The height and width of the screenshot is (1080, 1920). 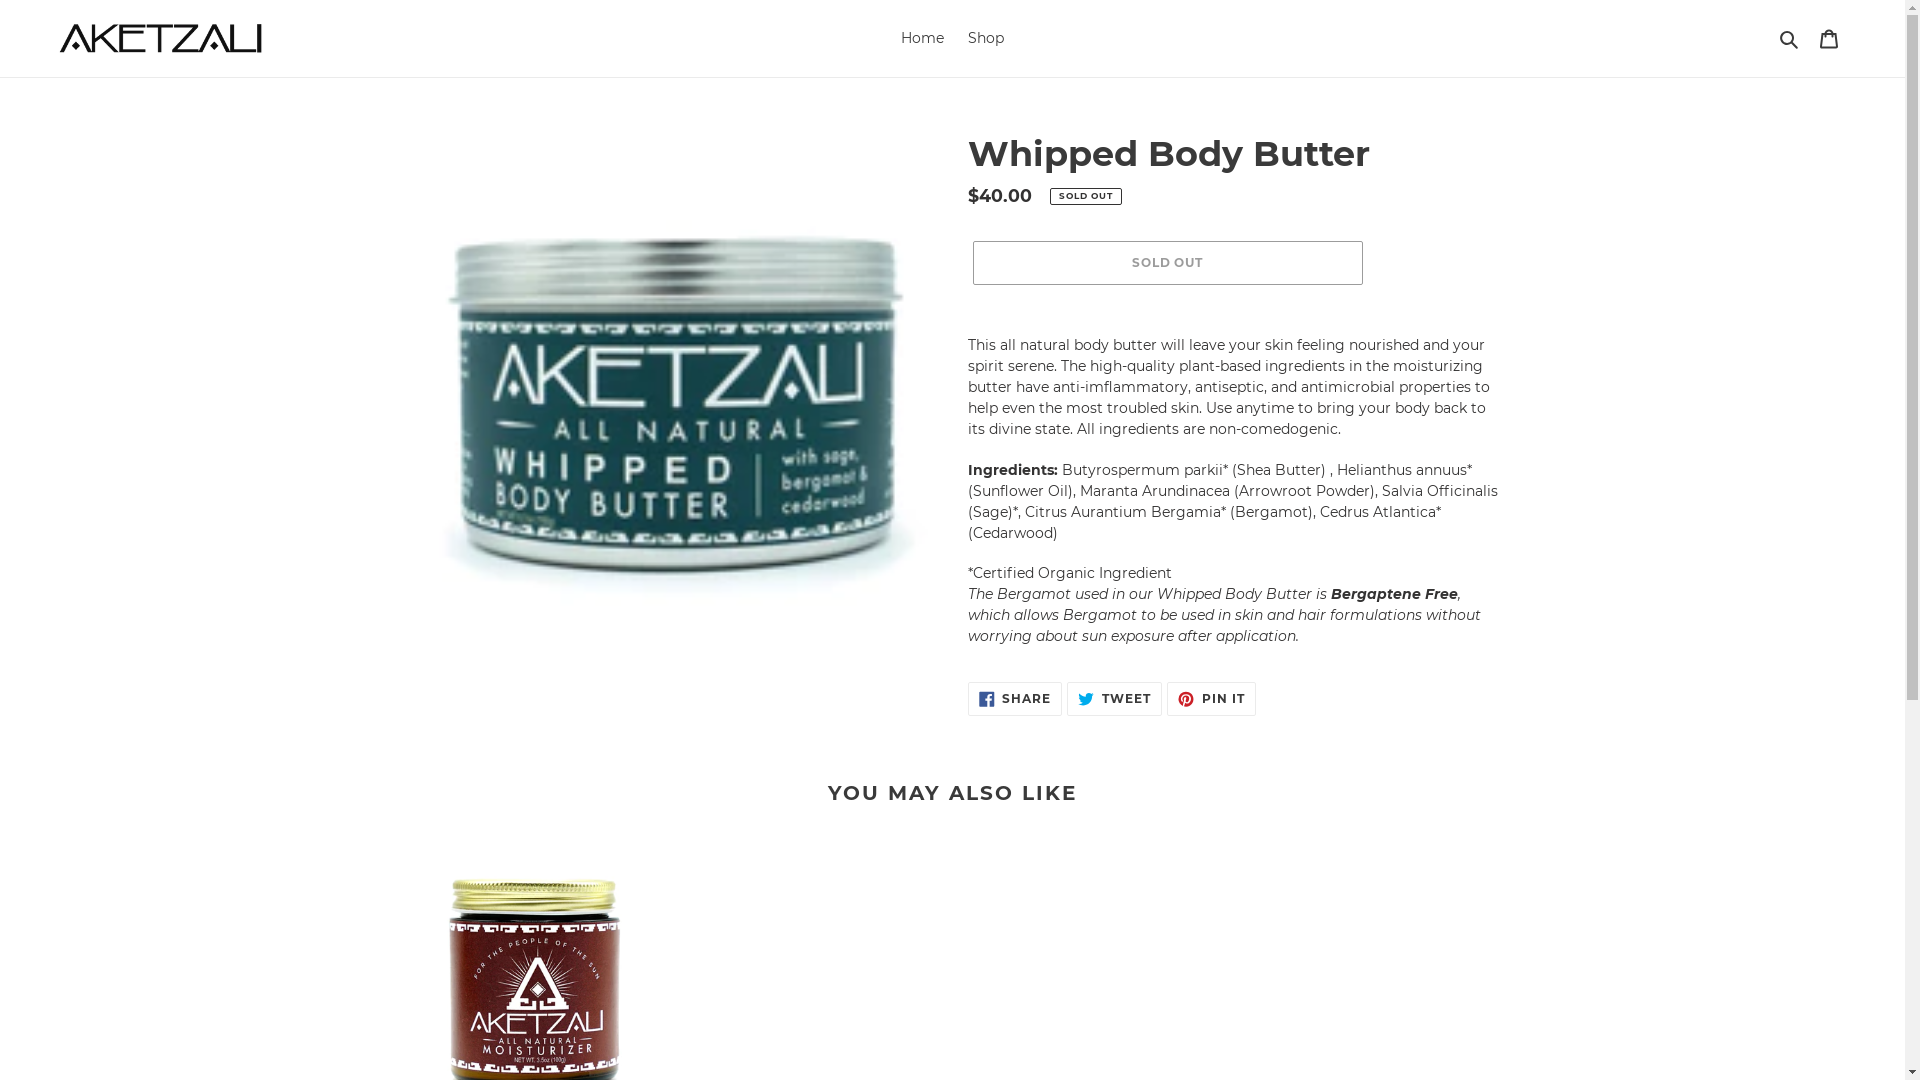 What do you see at coordinates (1167, 263) in the screenshot?
I see `SOLD OUT` at bounding box center [1167, 263].